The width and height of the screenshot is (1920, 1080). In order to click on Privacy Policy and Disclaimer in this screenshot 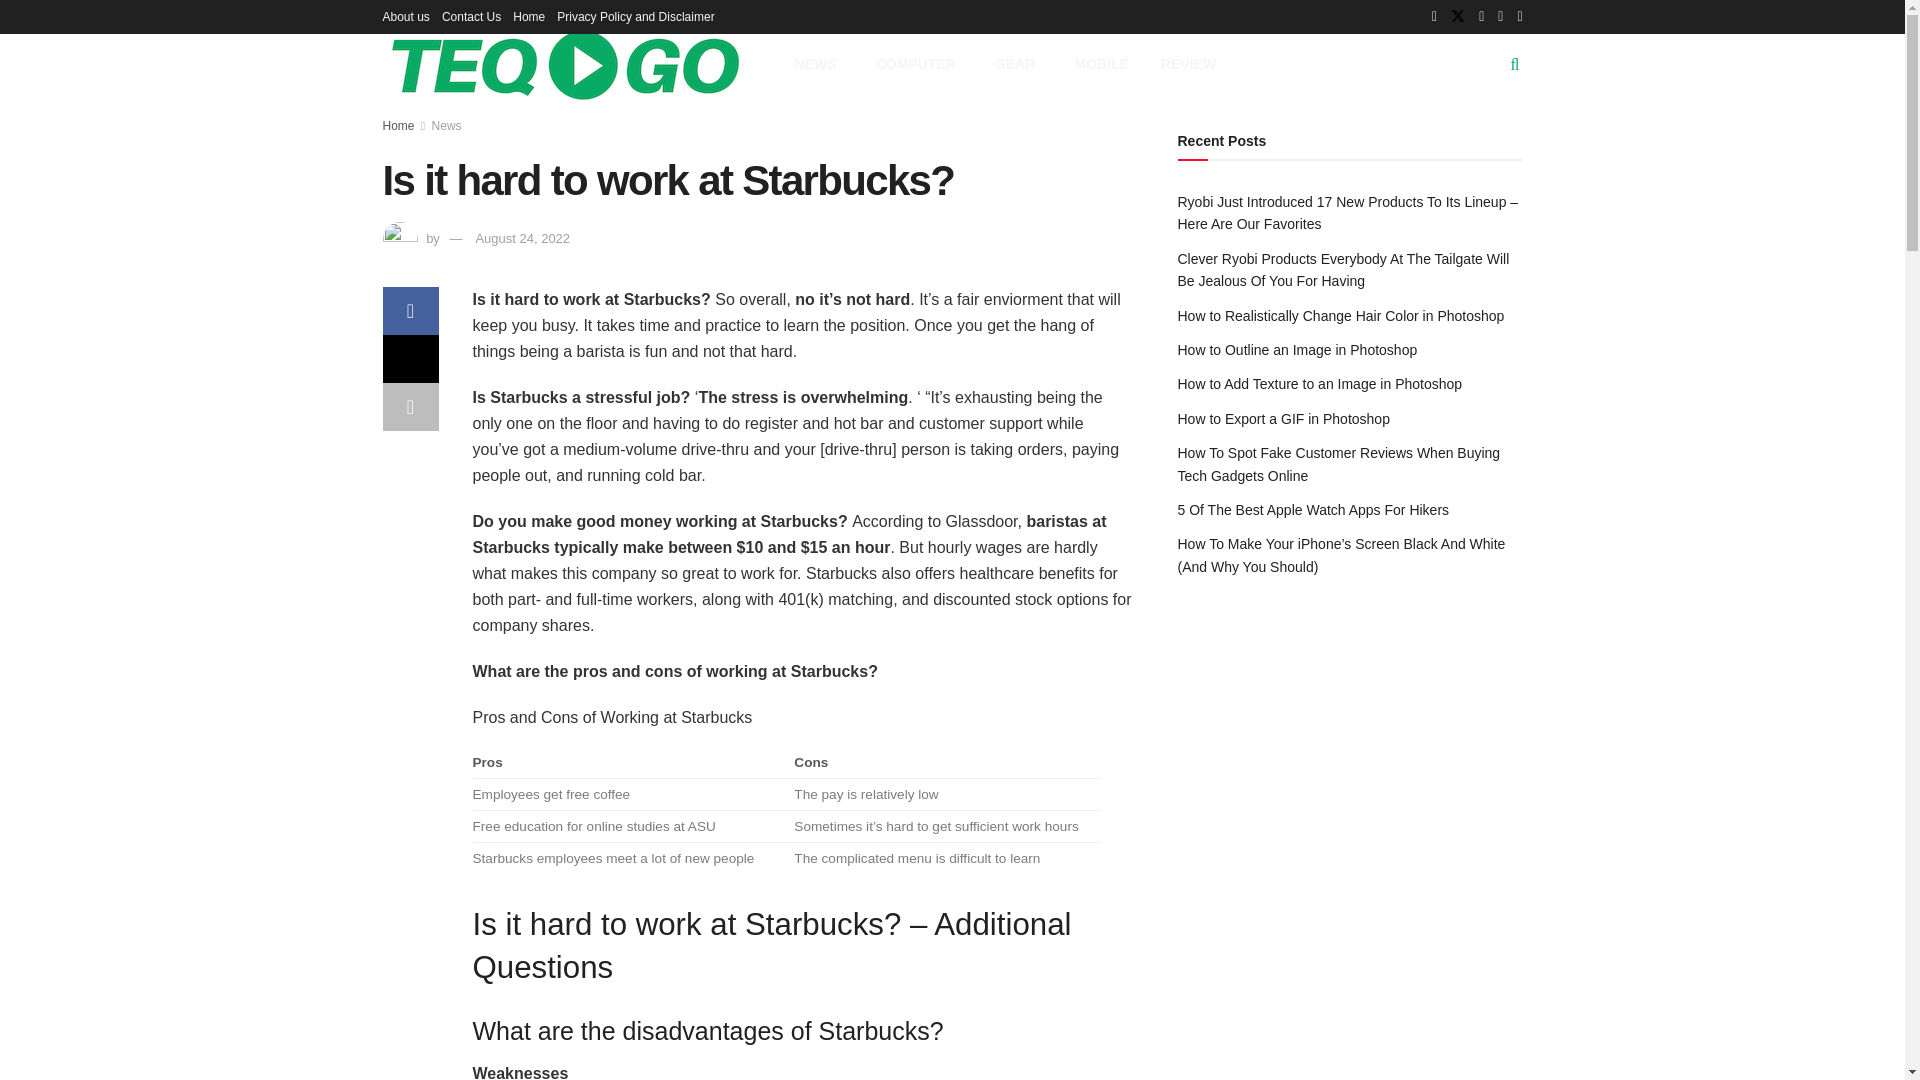, I will do `click(635, 16)`.